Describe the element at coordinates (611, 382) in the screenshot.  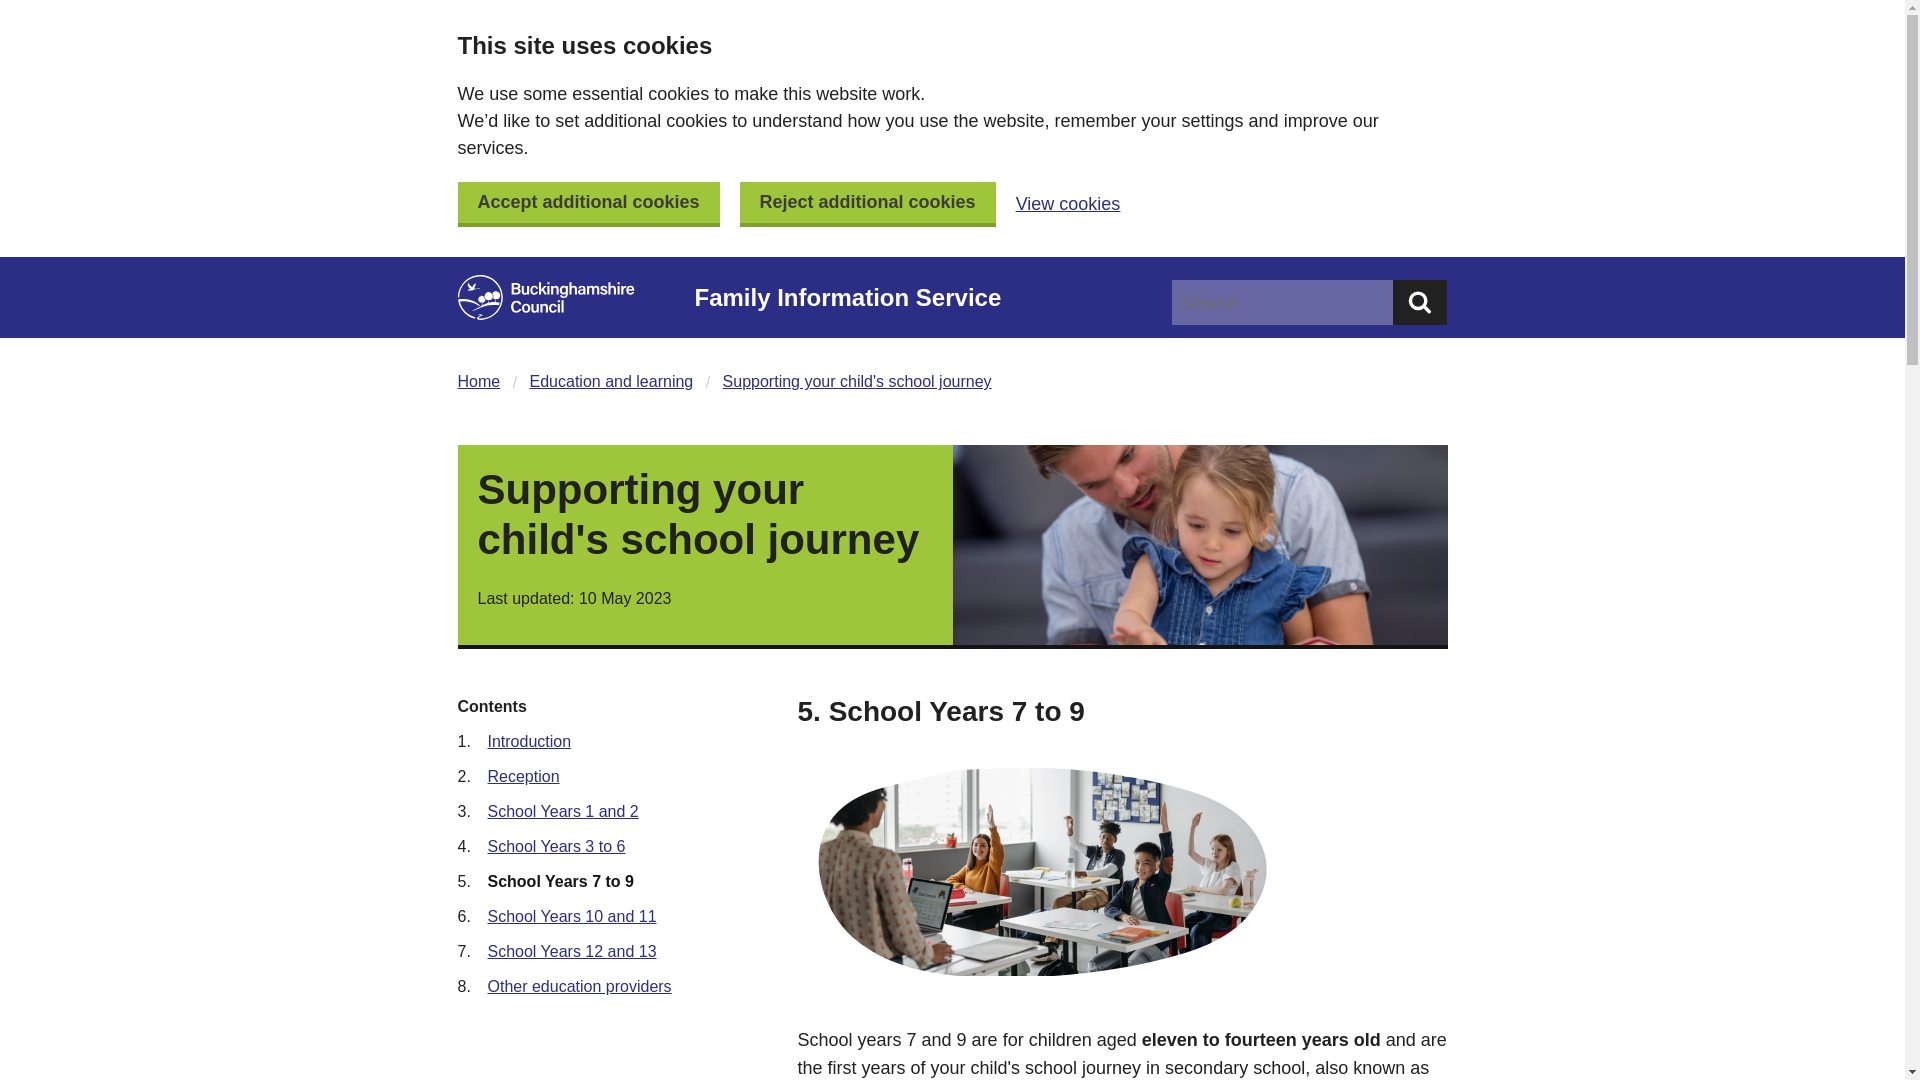
I see `Education and learning` at that location.